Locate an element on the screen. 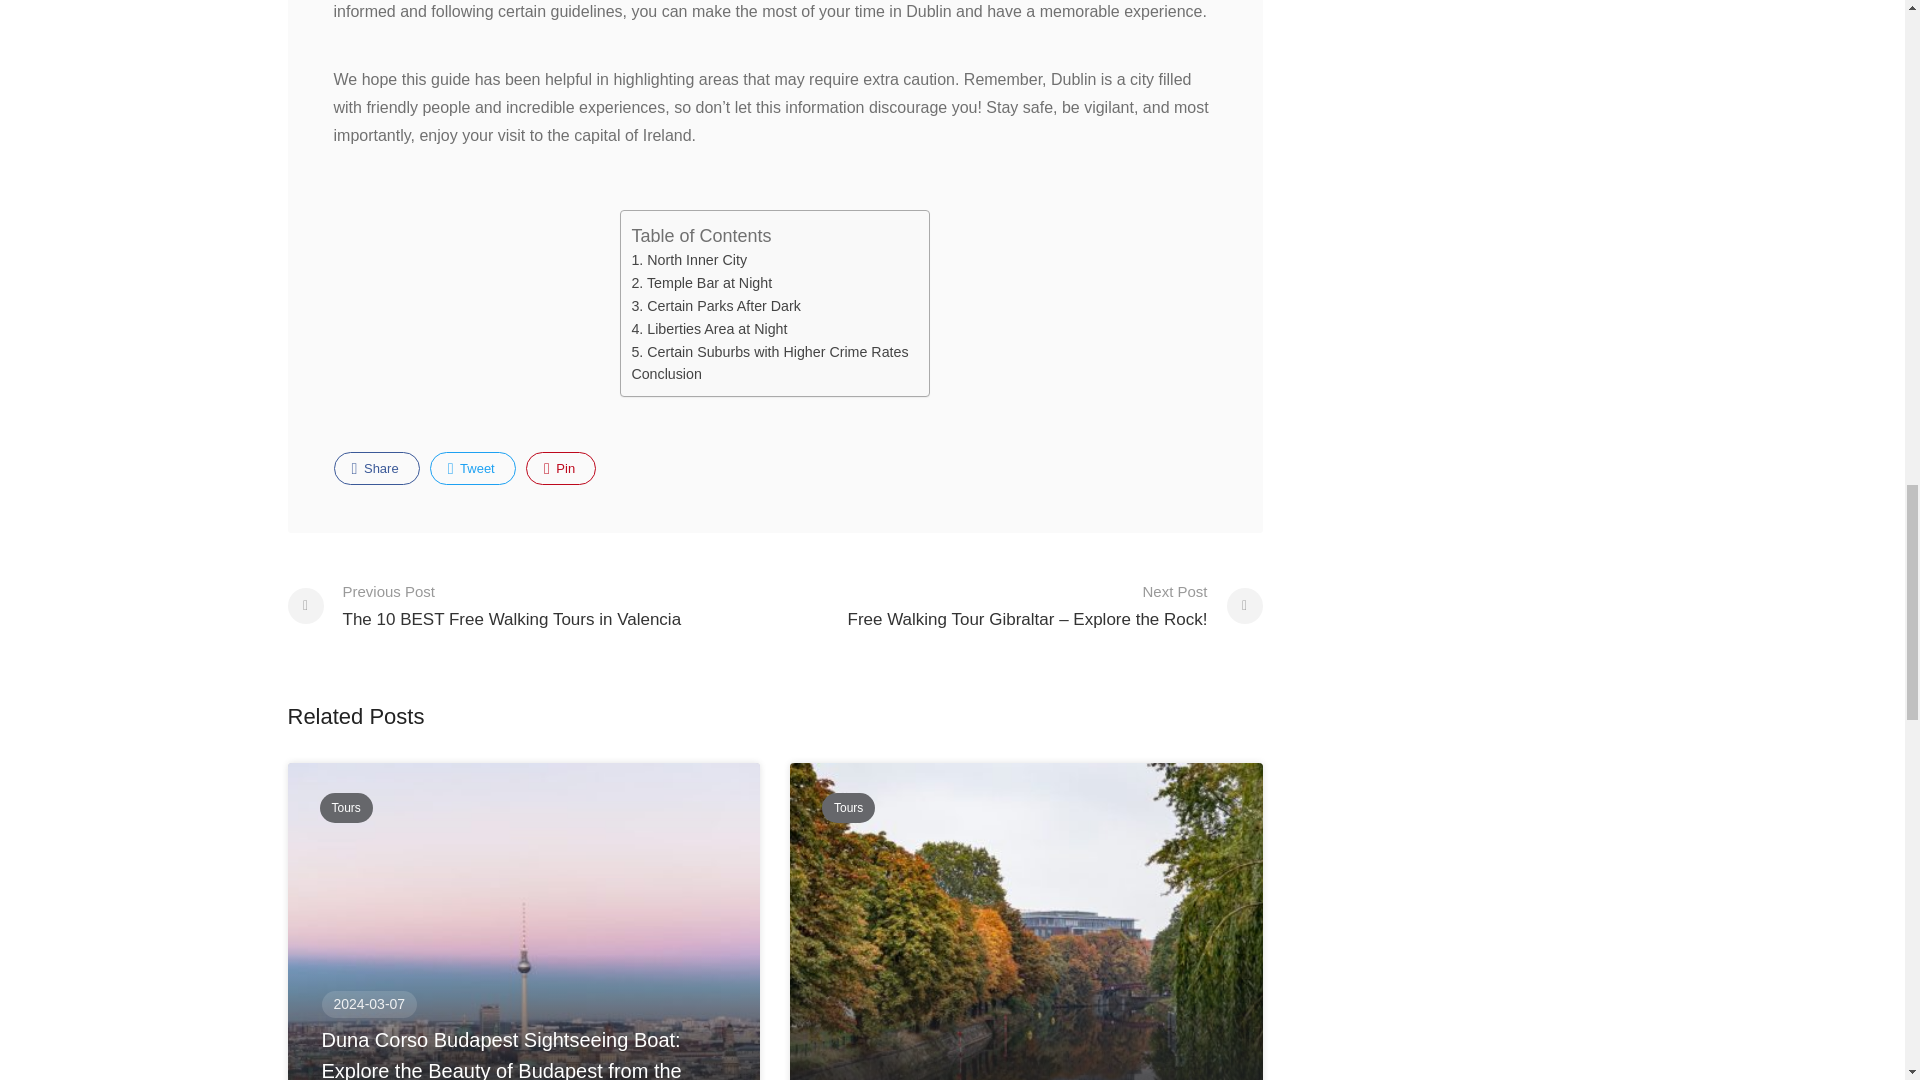 This screenshot has width=1920, height=1080. 1. North Inner City is located at coordinates (473, 468).